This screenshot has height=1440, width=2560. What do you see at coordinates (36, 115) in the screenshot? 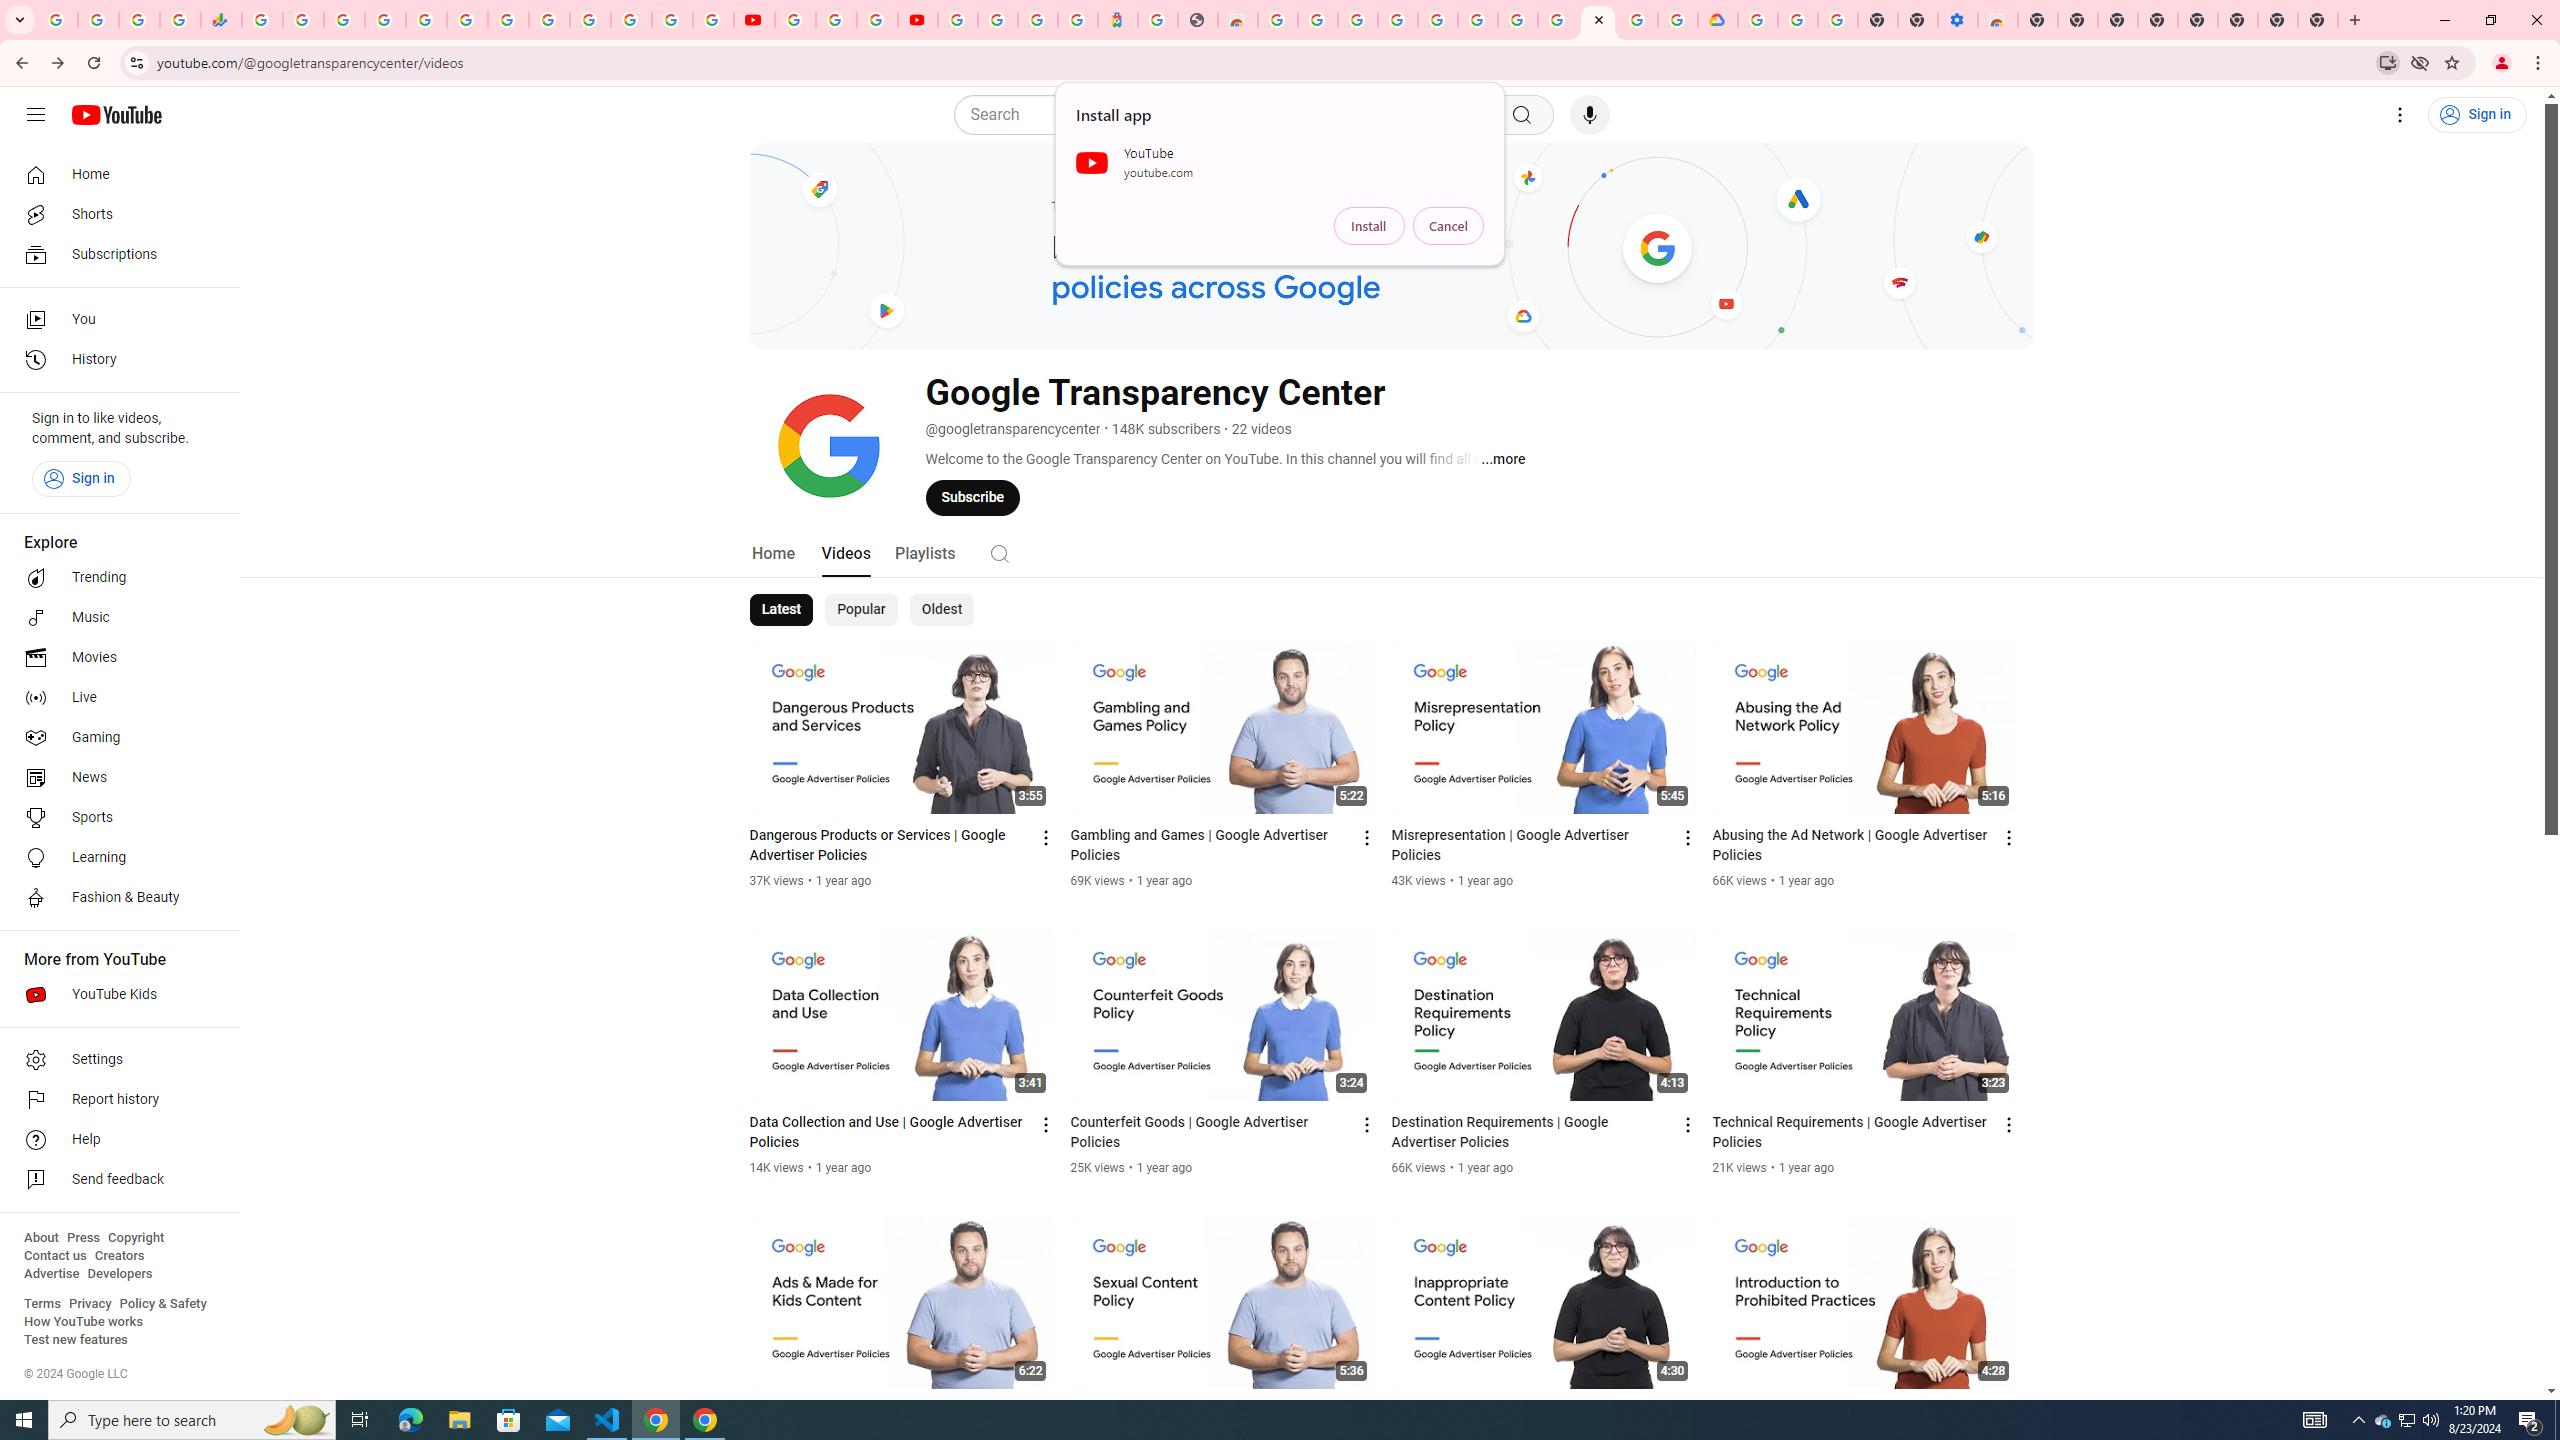
I see `Guide` at bounding box center [36, 115].